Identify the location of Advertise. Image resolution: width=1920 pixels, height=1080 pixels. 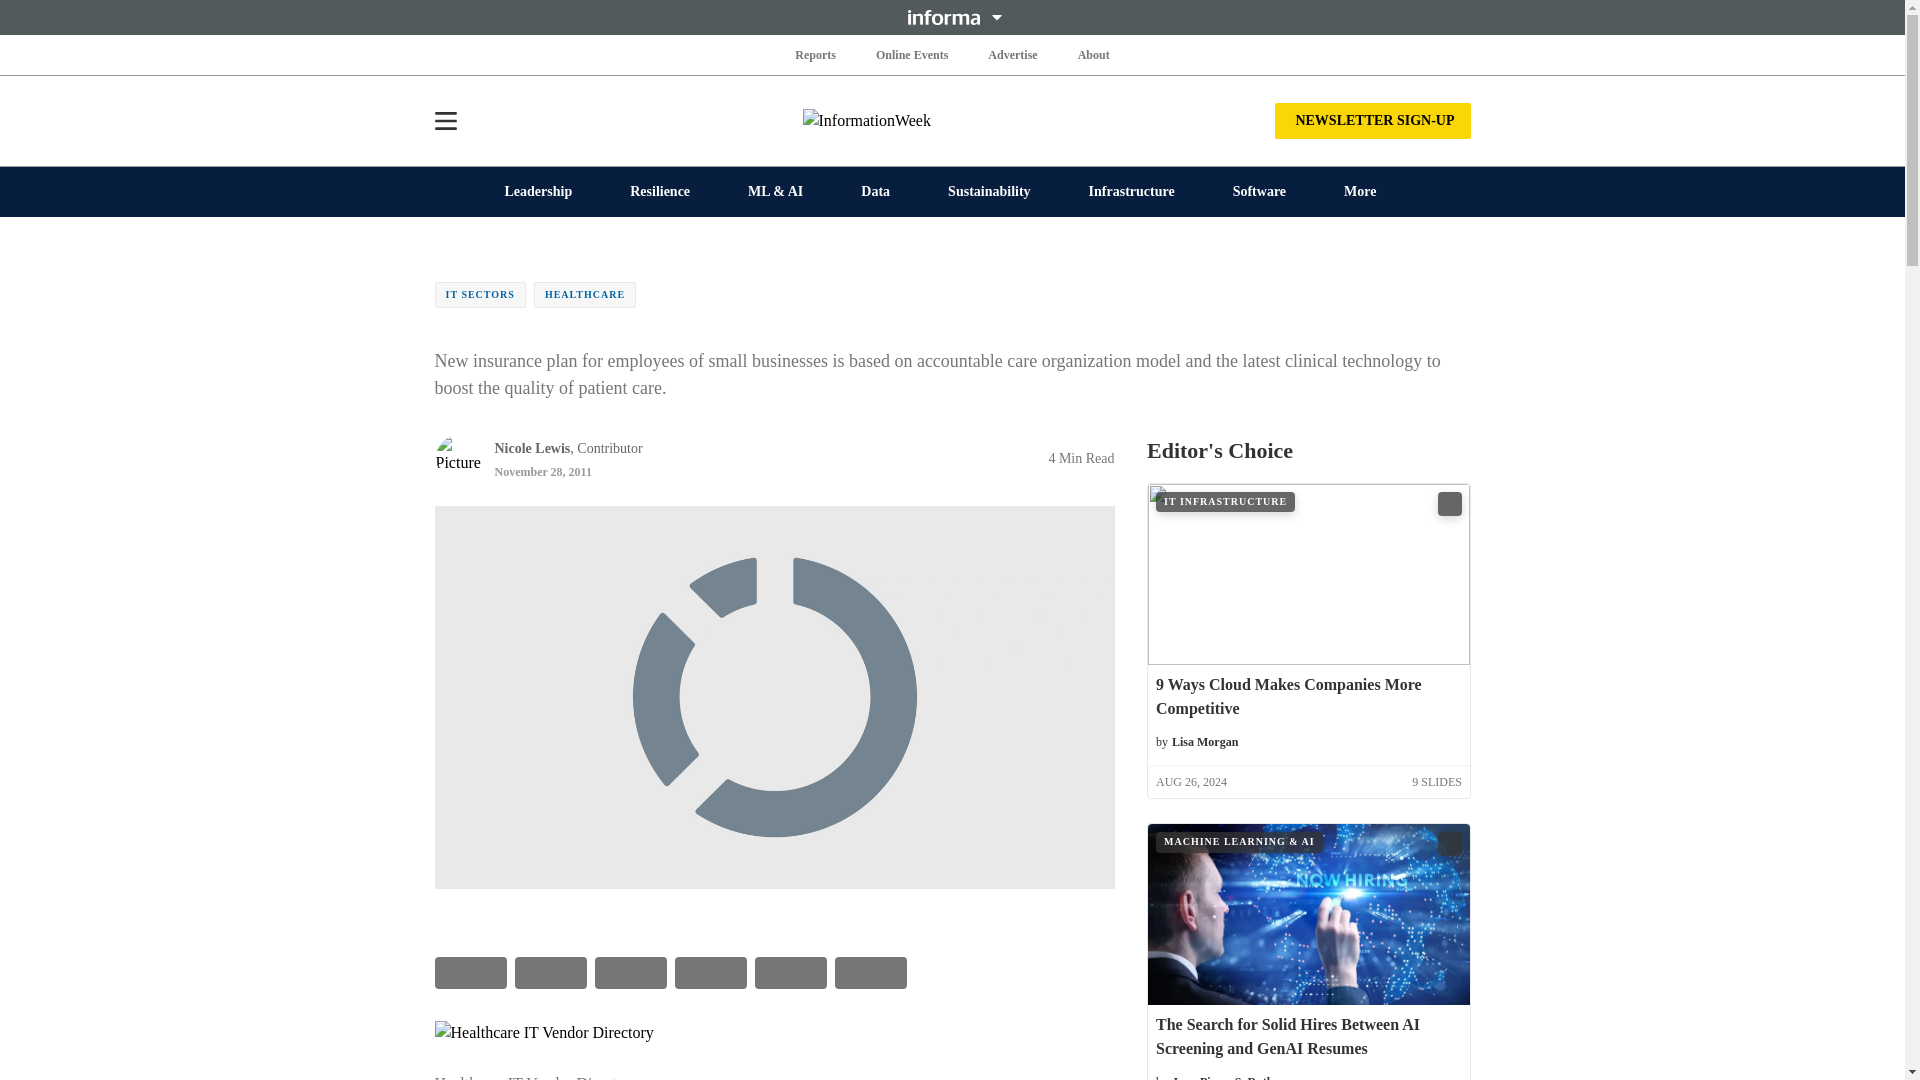
(1012, 54).